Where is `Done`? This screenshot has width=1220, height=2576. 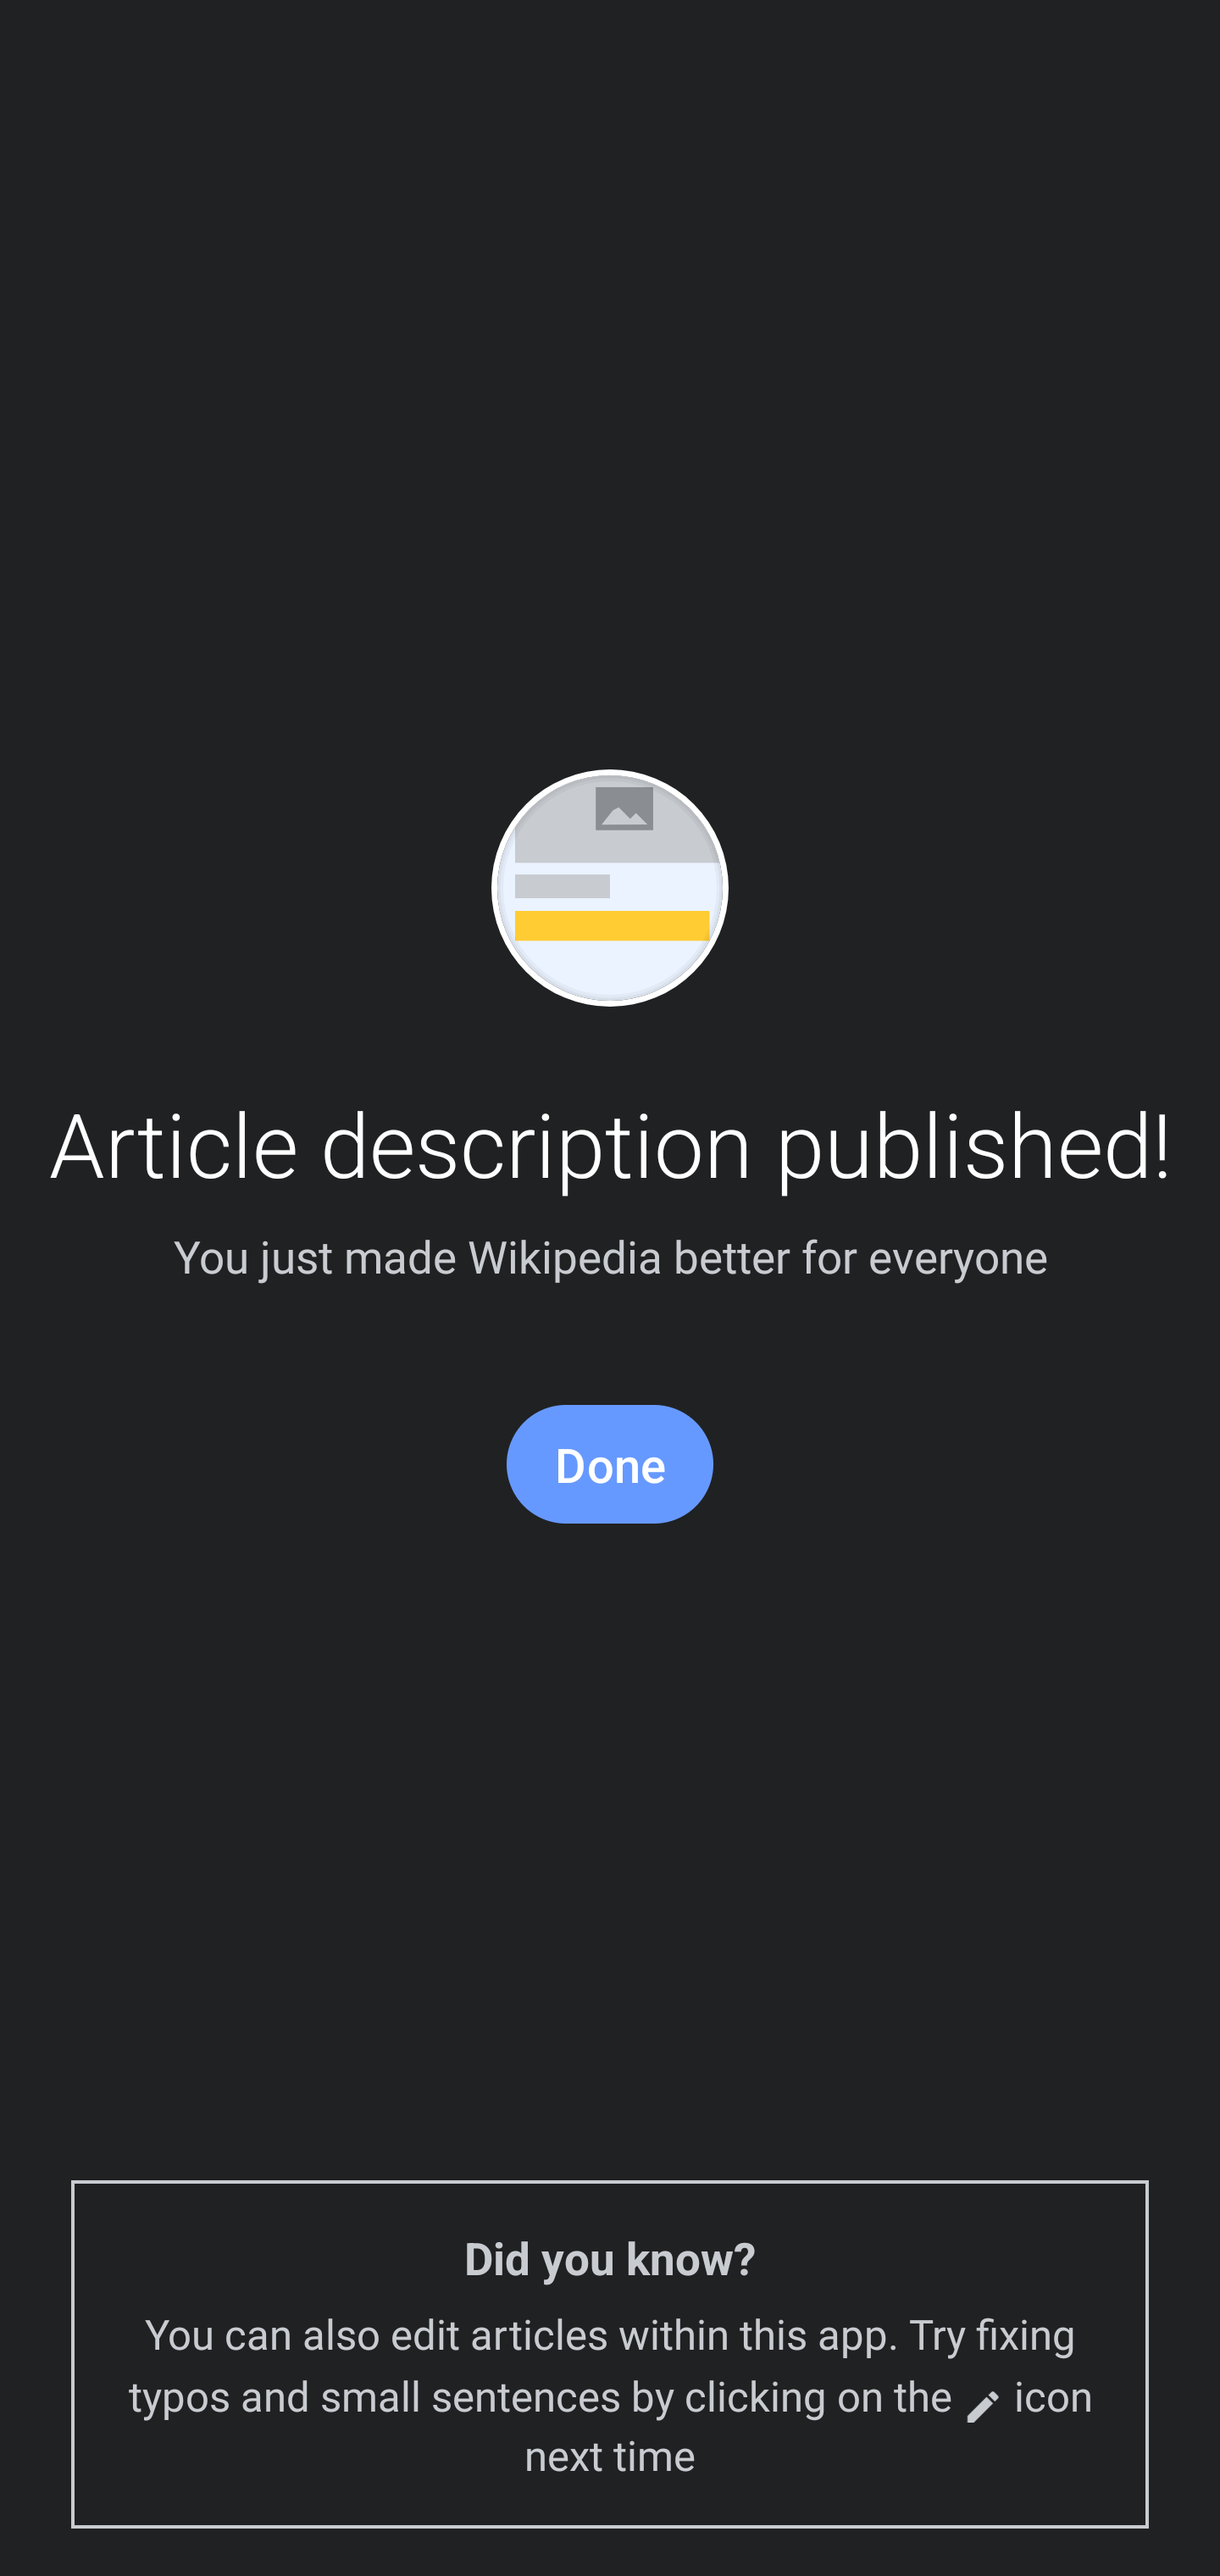
Done is located at coordinates (610, 1464).